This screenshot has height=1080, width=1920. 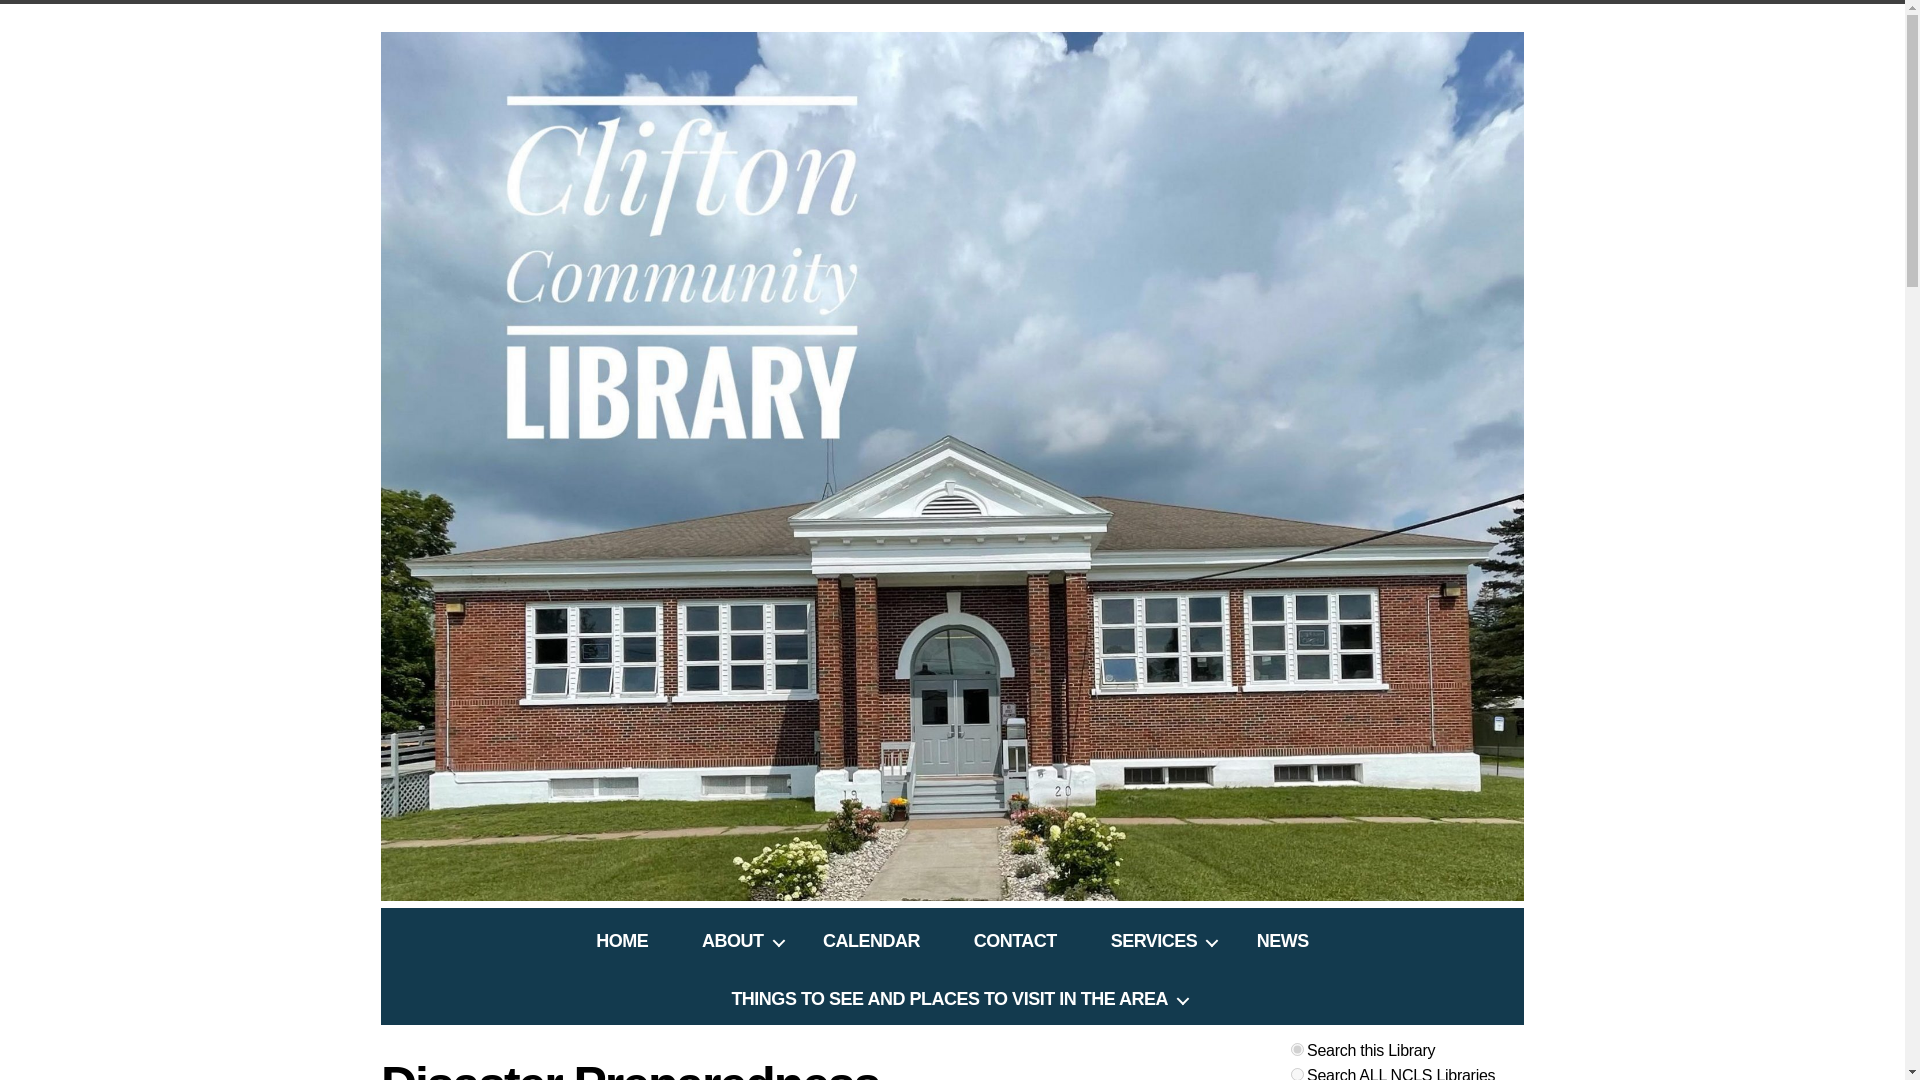 I want to click on SERVICES, so click(x=1156, y=940).